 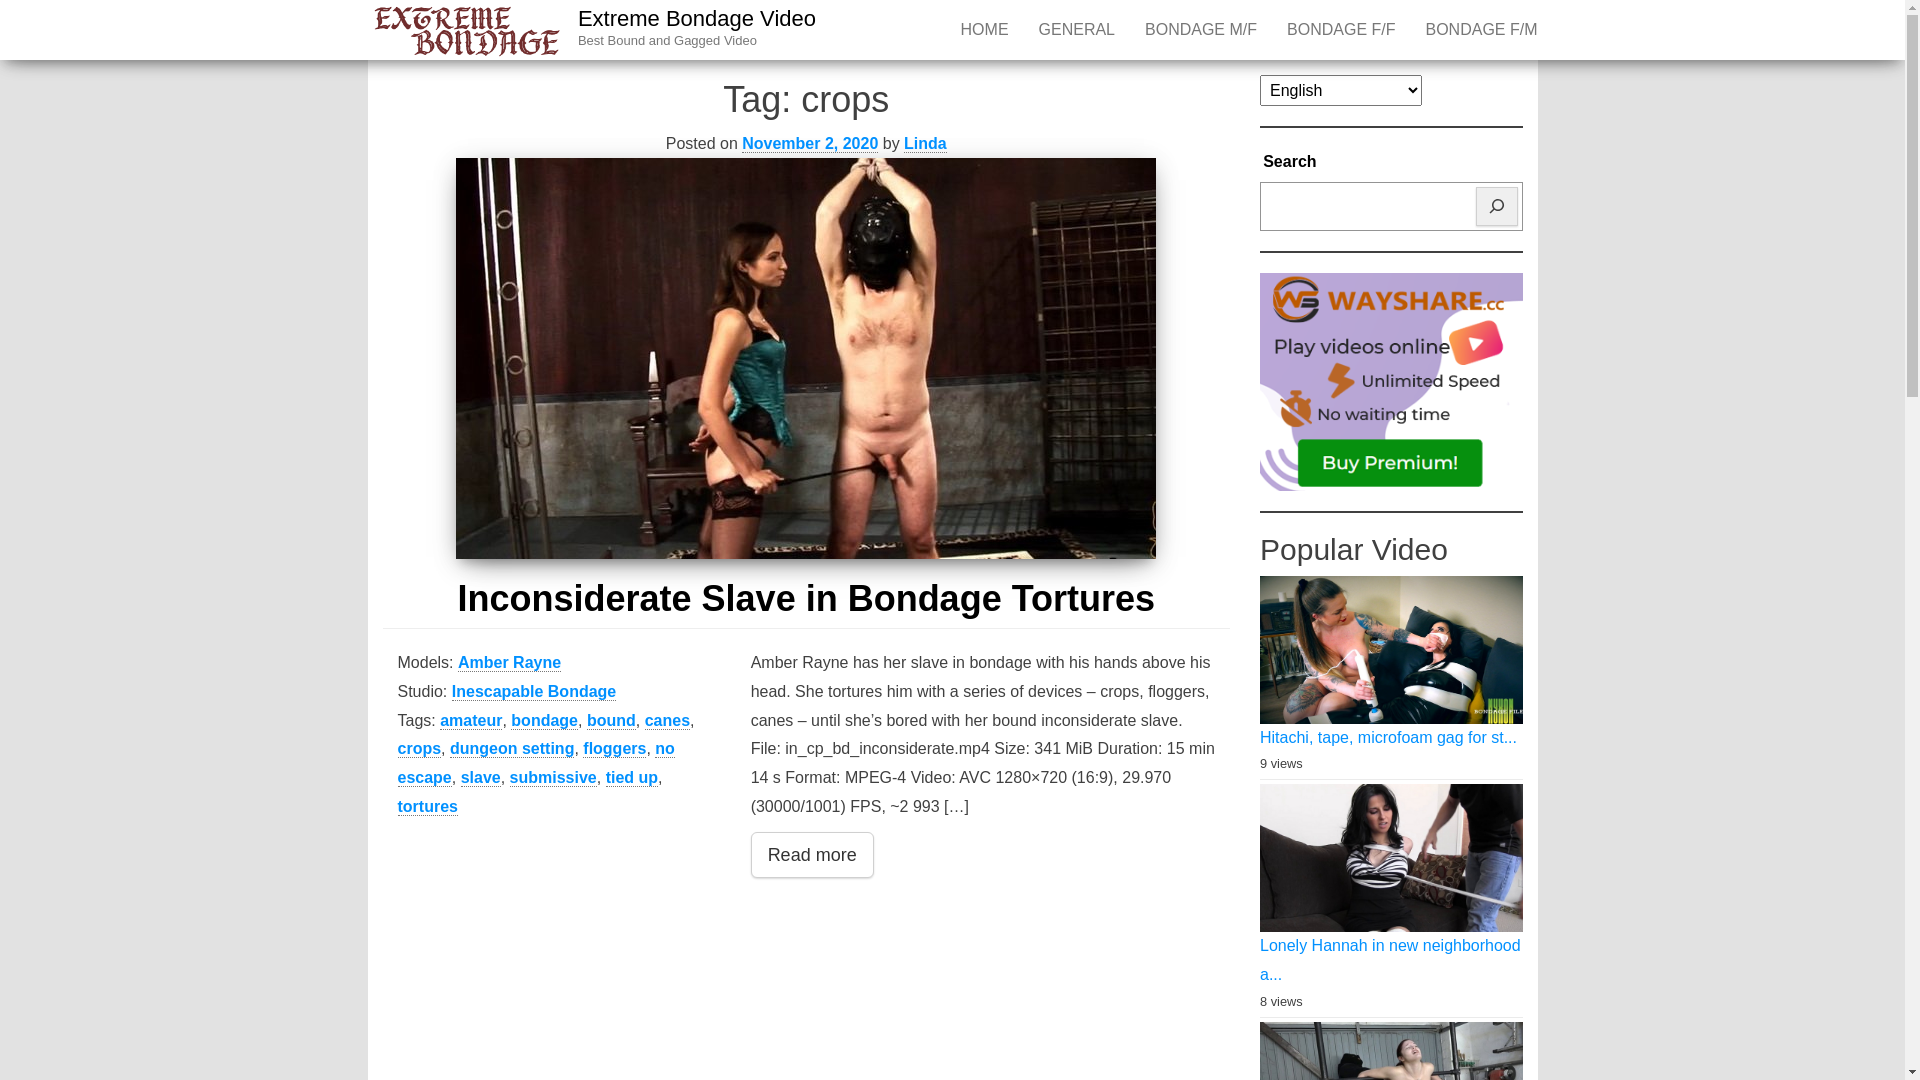 I want to click on November 2, 2020, so click(x=810, y=144).